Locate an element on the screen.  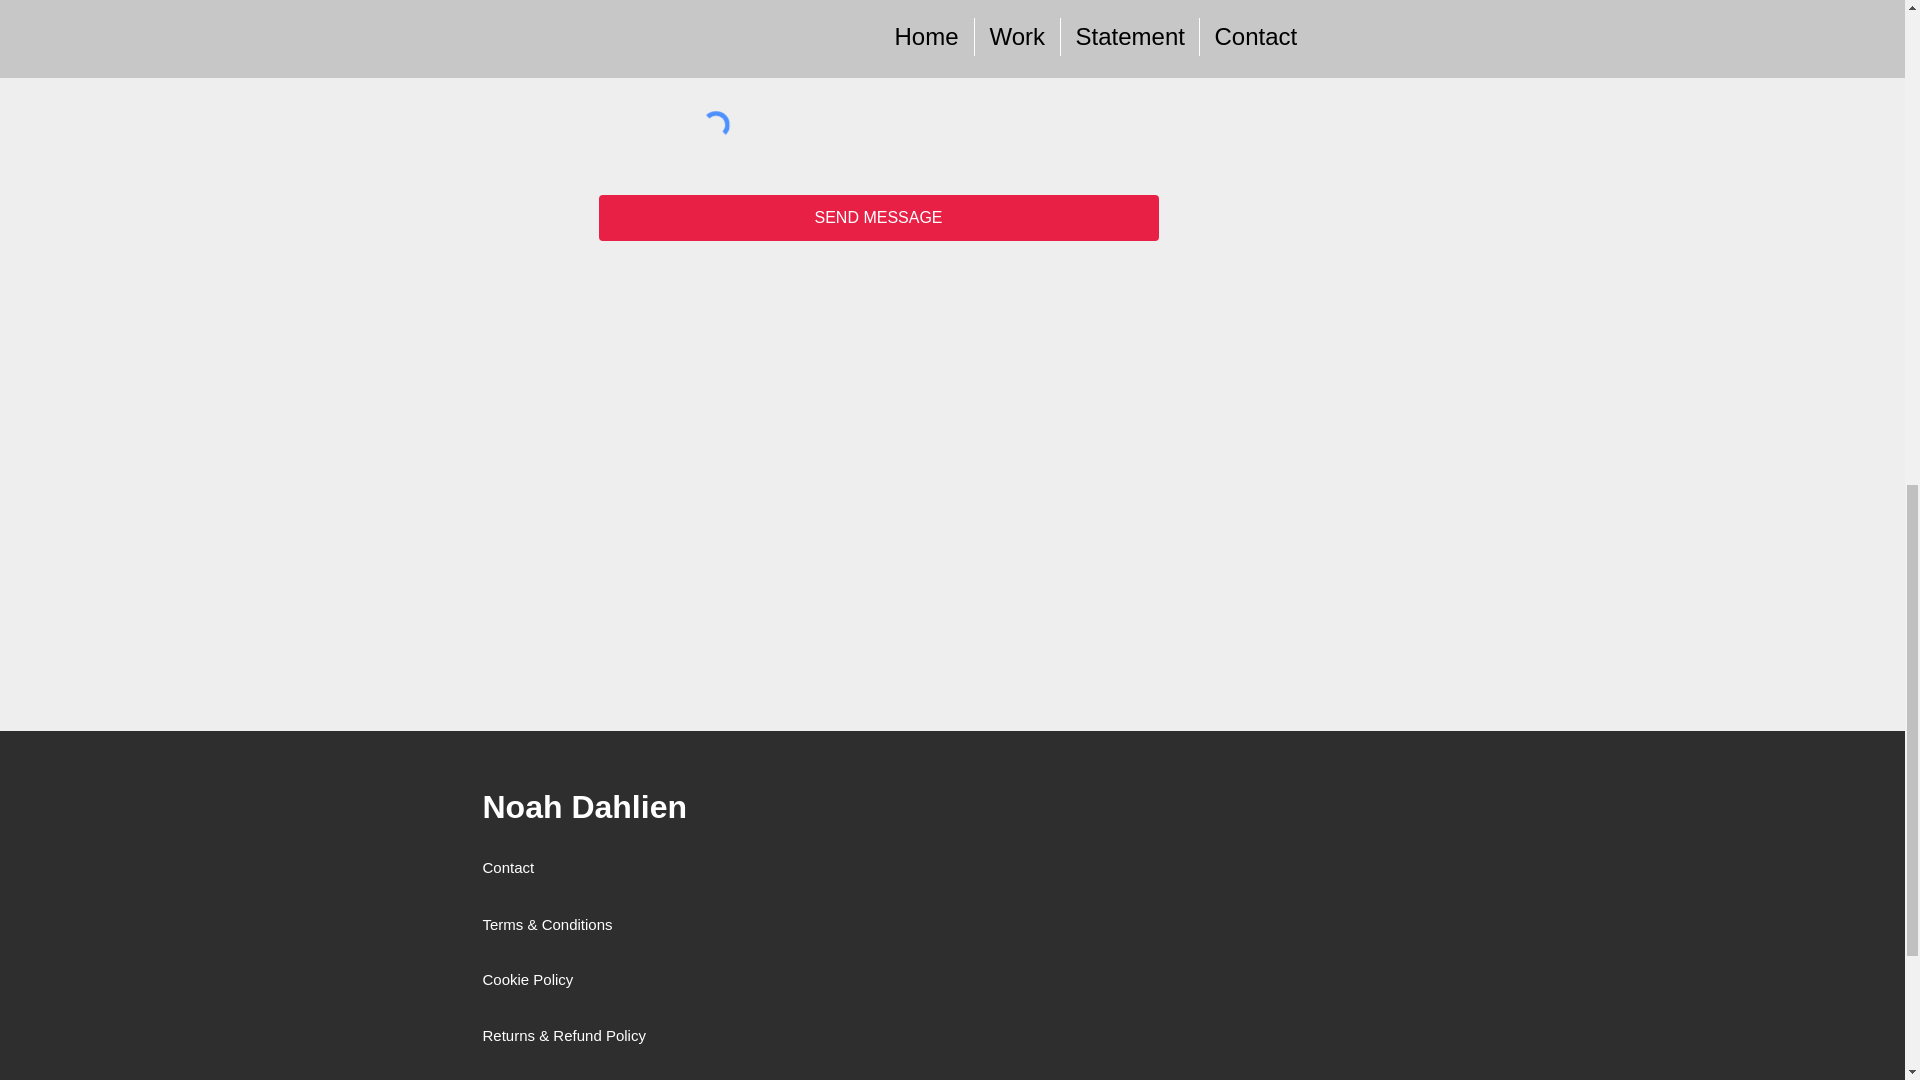
Noah Dahlien is located at coordinates (583, 807).